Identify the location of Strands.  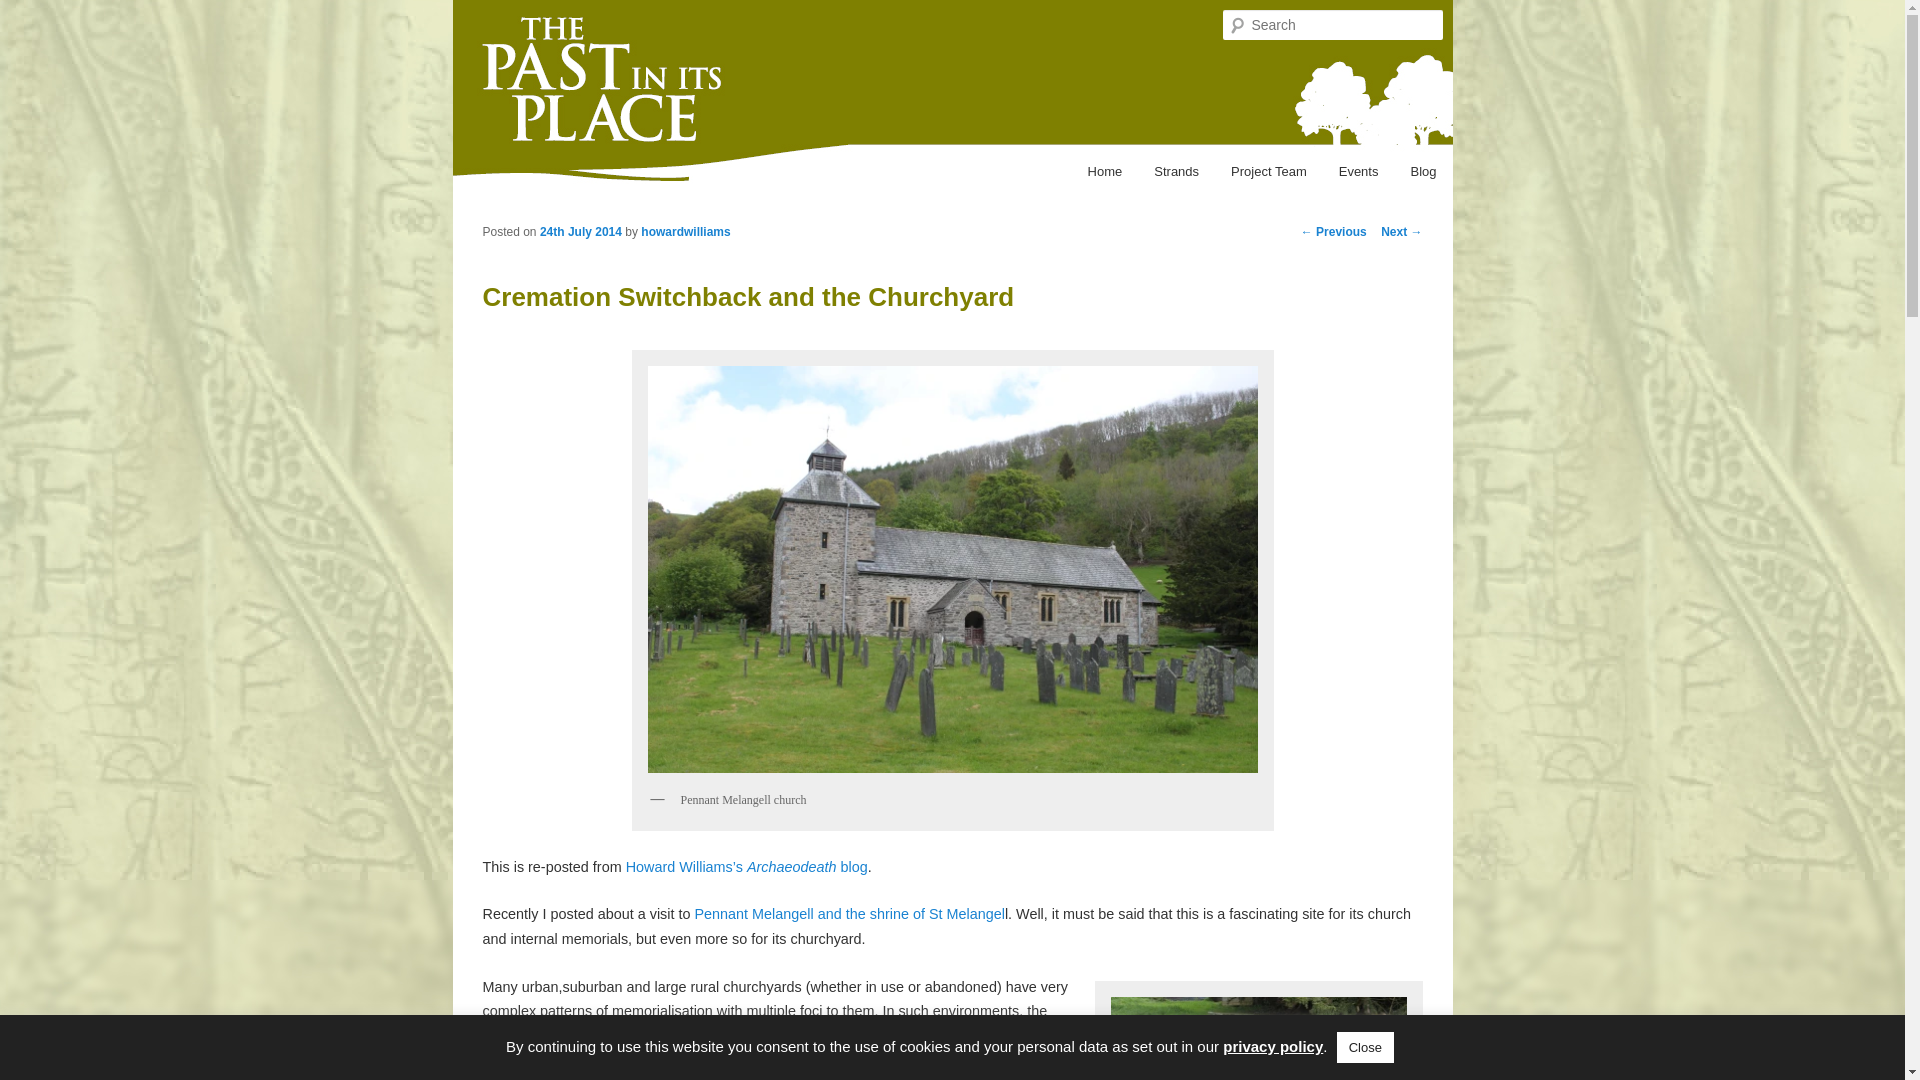
(1176, 172).